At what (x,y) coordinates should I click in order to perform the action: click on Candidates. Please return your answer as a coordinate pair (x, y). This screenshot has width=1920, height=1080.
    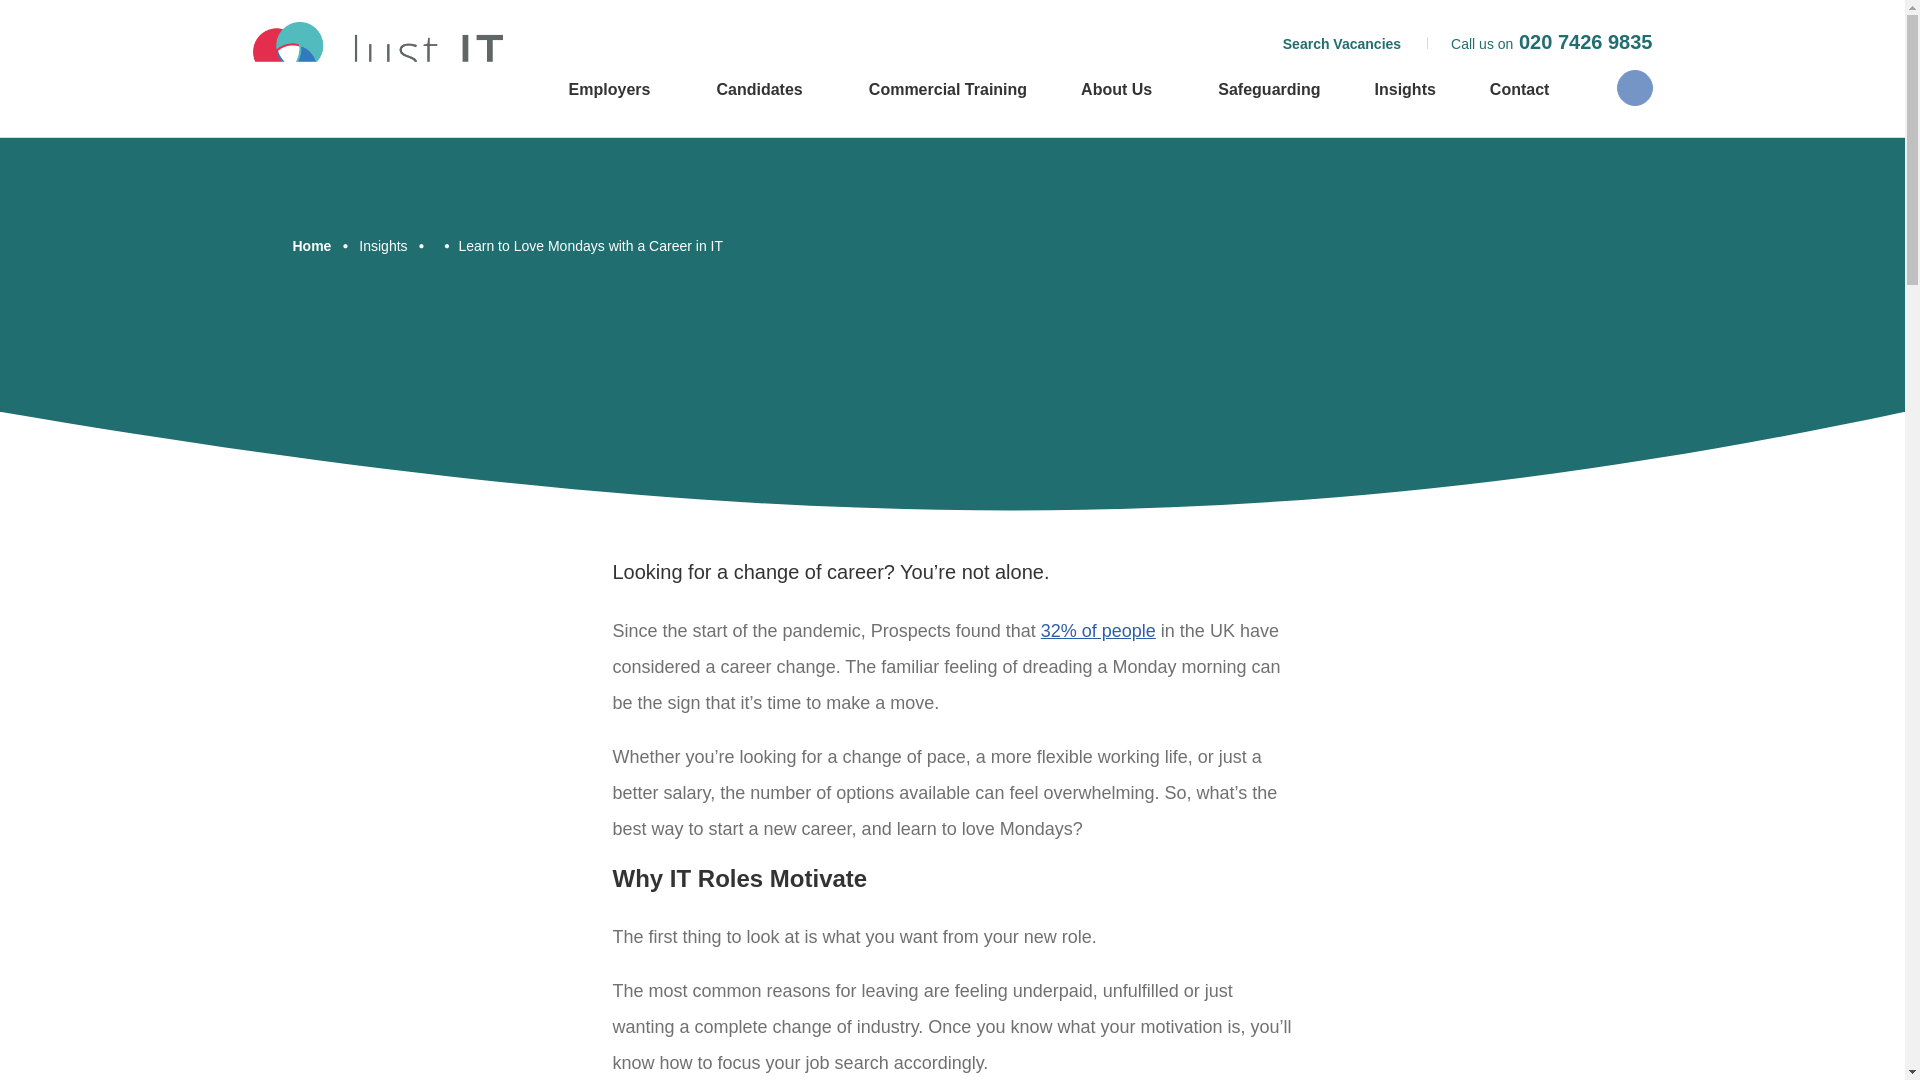
    Looking at the image, I should click on (764, 90).